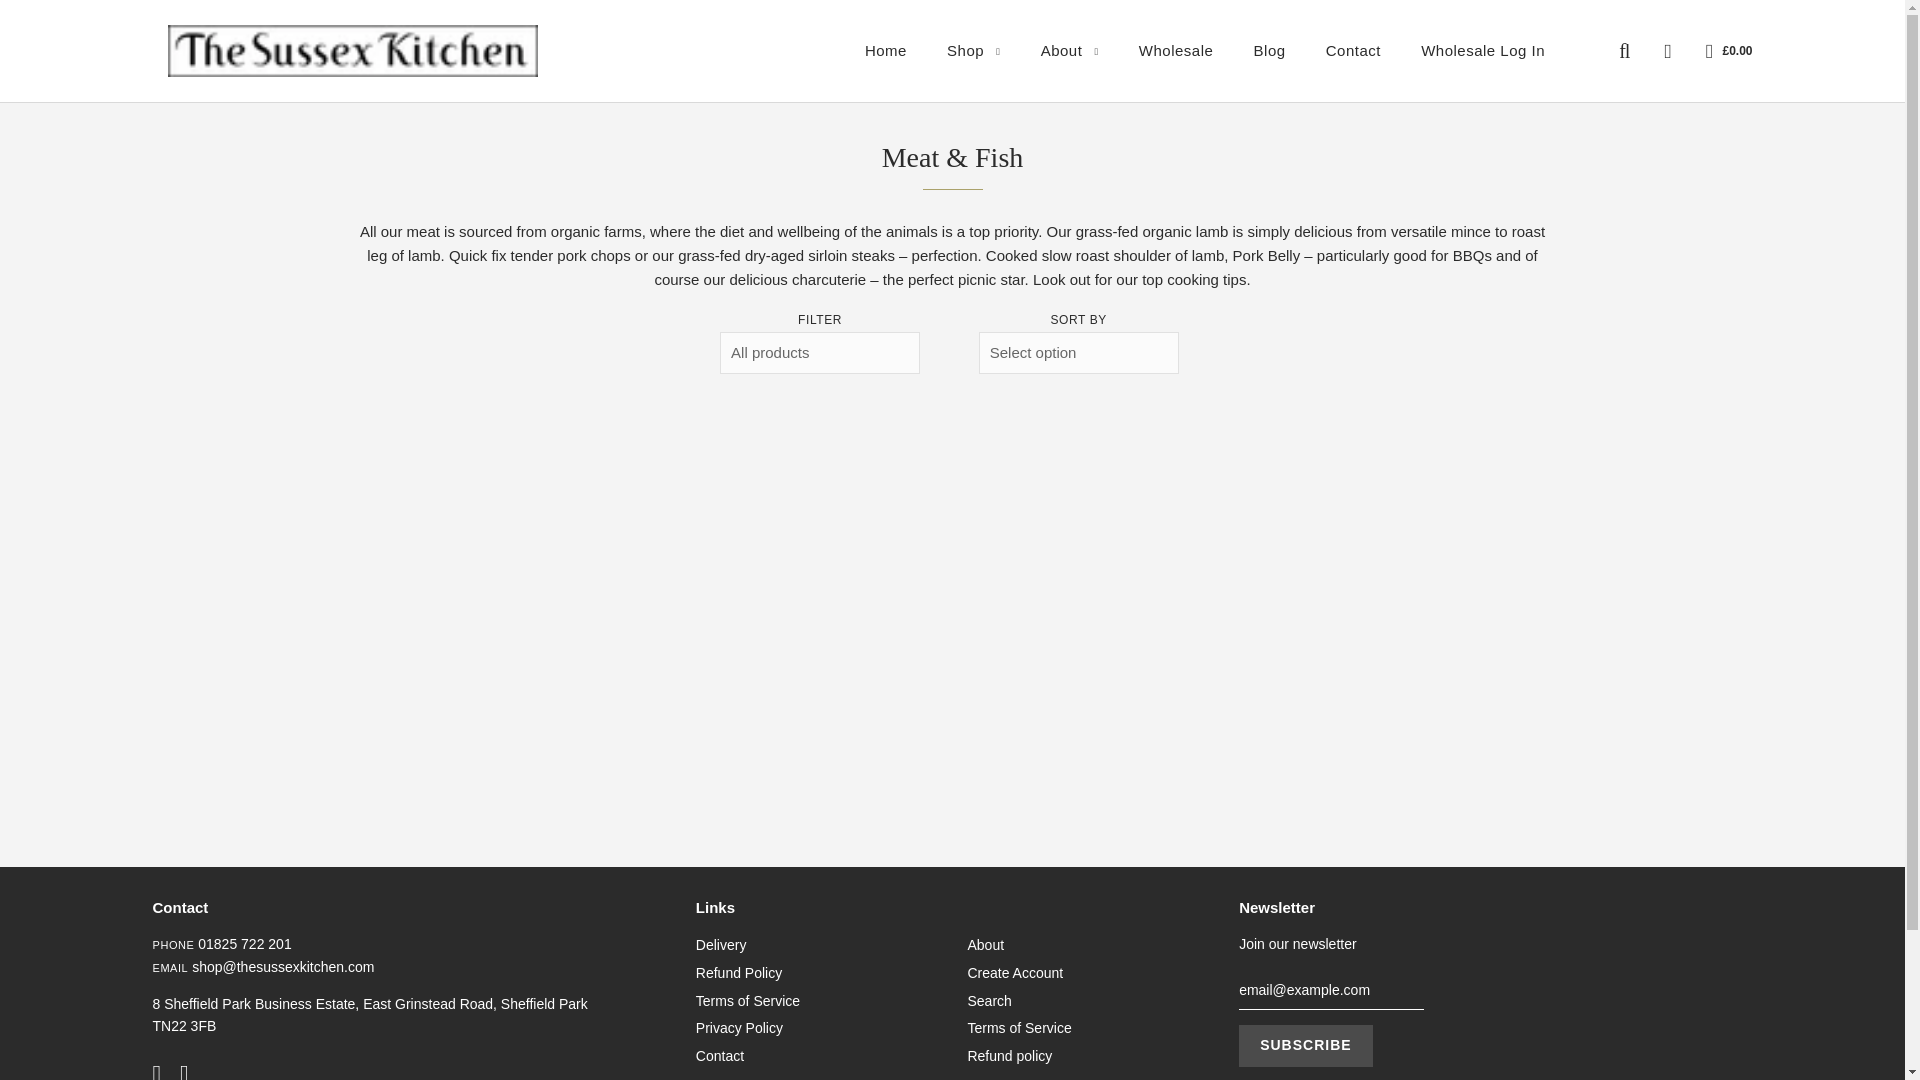 The image size is (1920, 1080). I want to click on Log in, so click(1667, 50).